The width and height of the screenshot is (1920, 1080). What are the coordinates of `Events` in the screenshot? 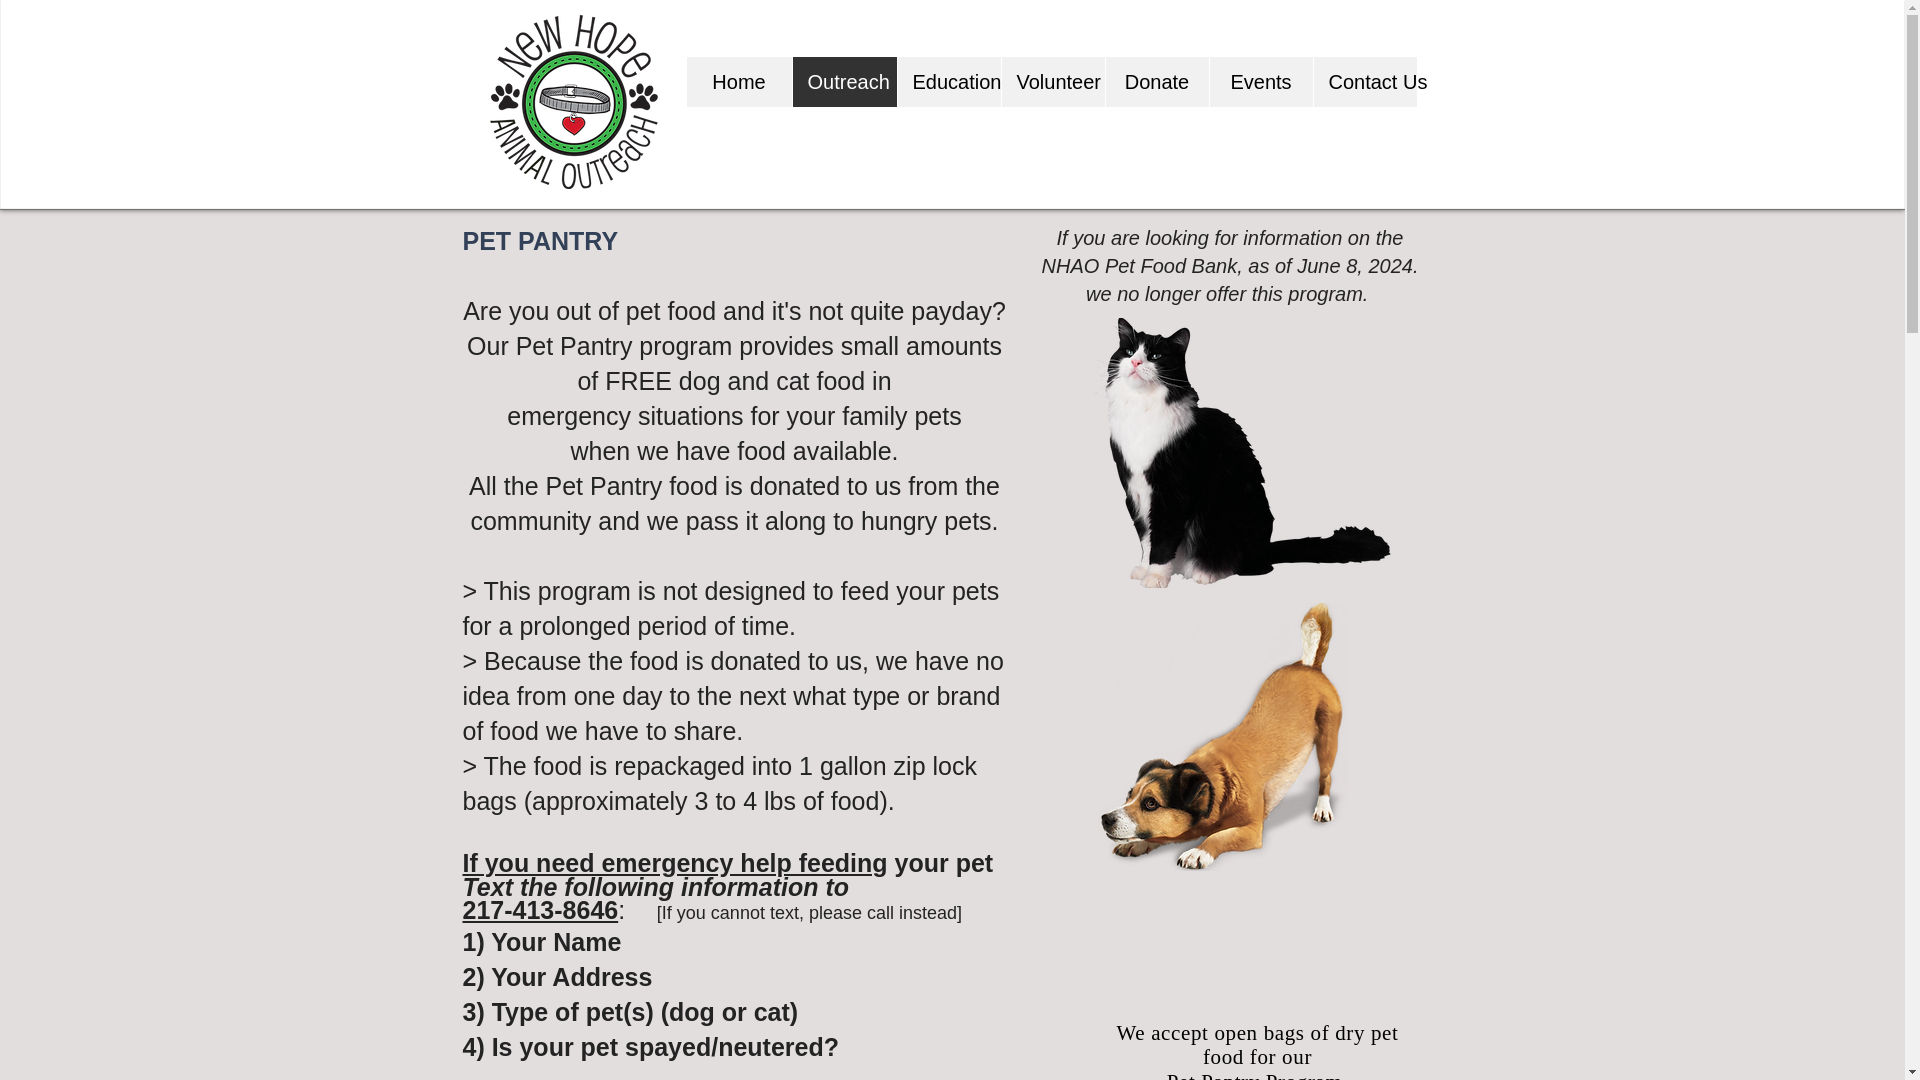 It's located at (1259, 82).